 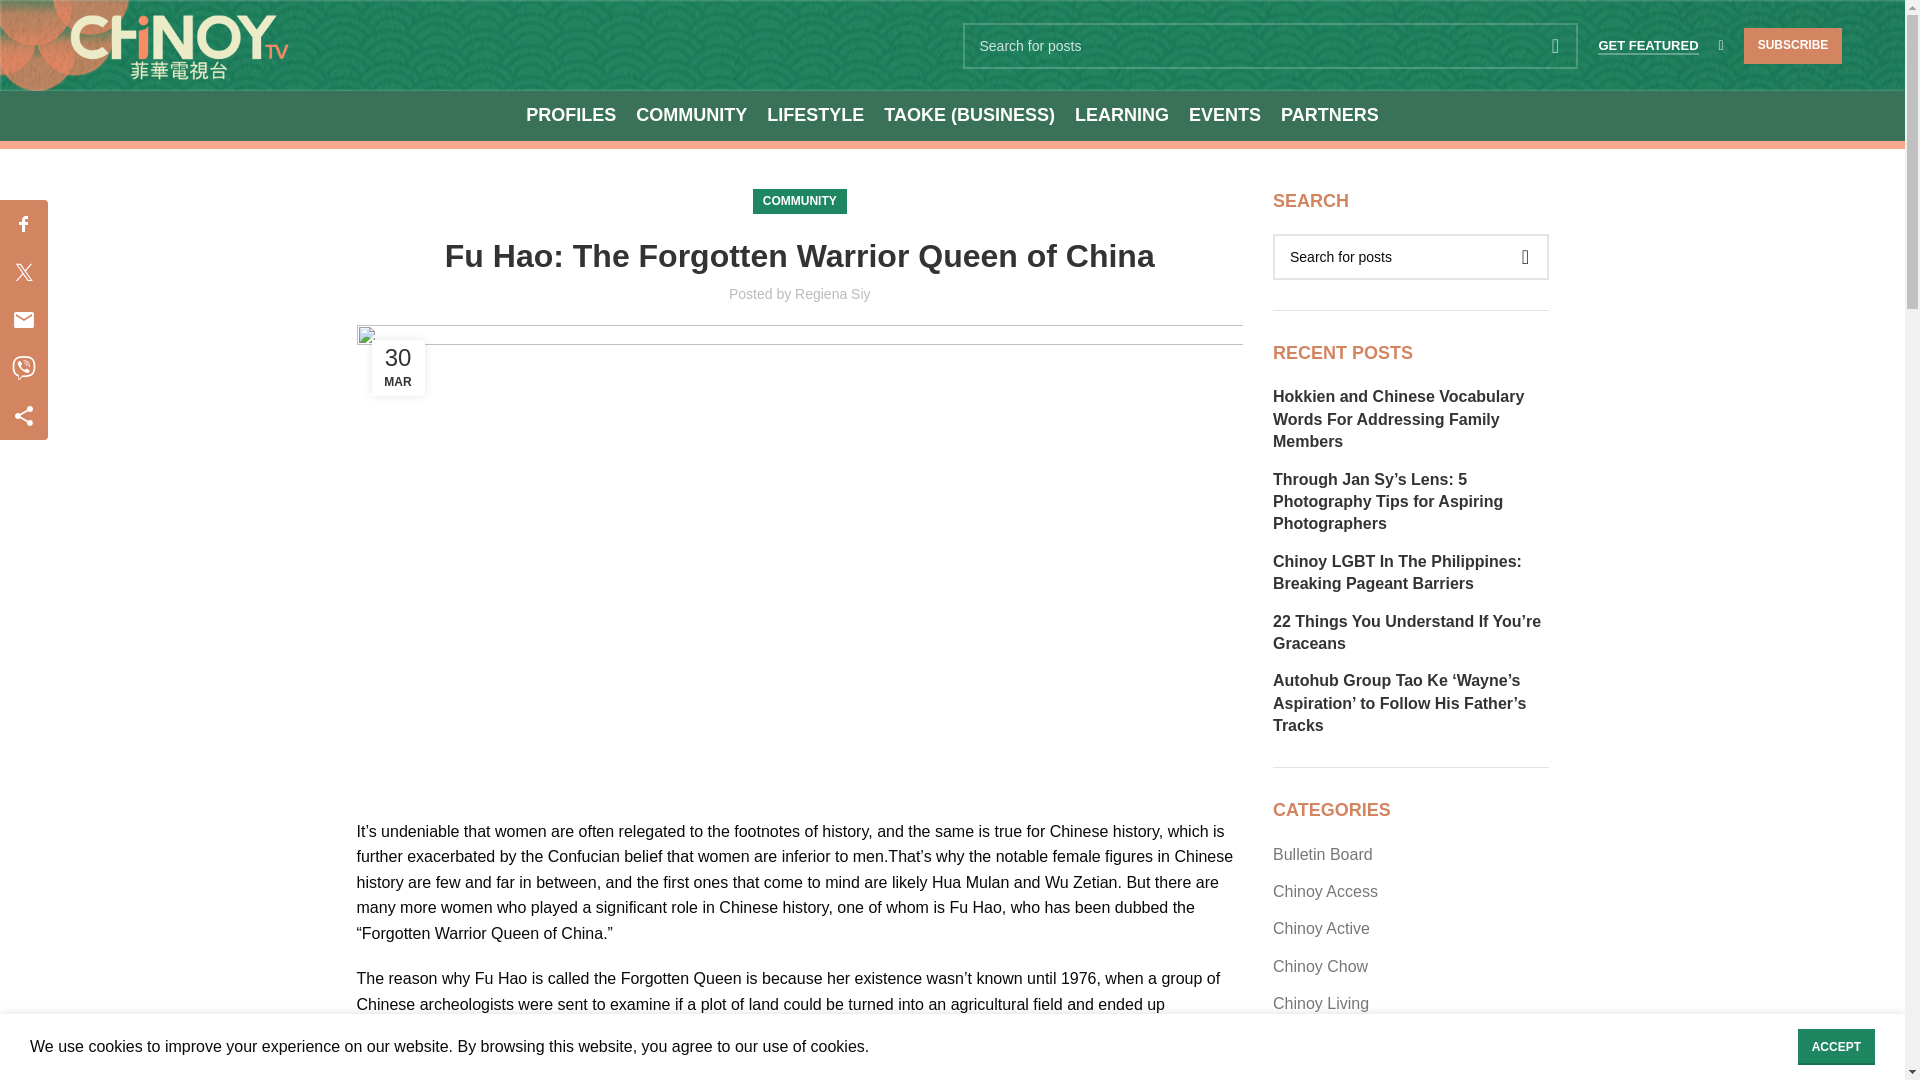 I want to click on Search for posts, so click(x=1410, y=256).